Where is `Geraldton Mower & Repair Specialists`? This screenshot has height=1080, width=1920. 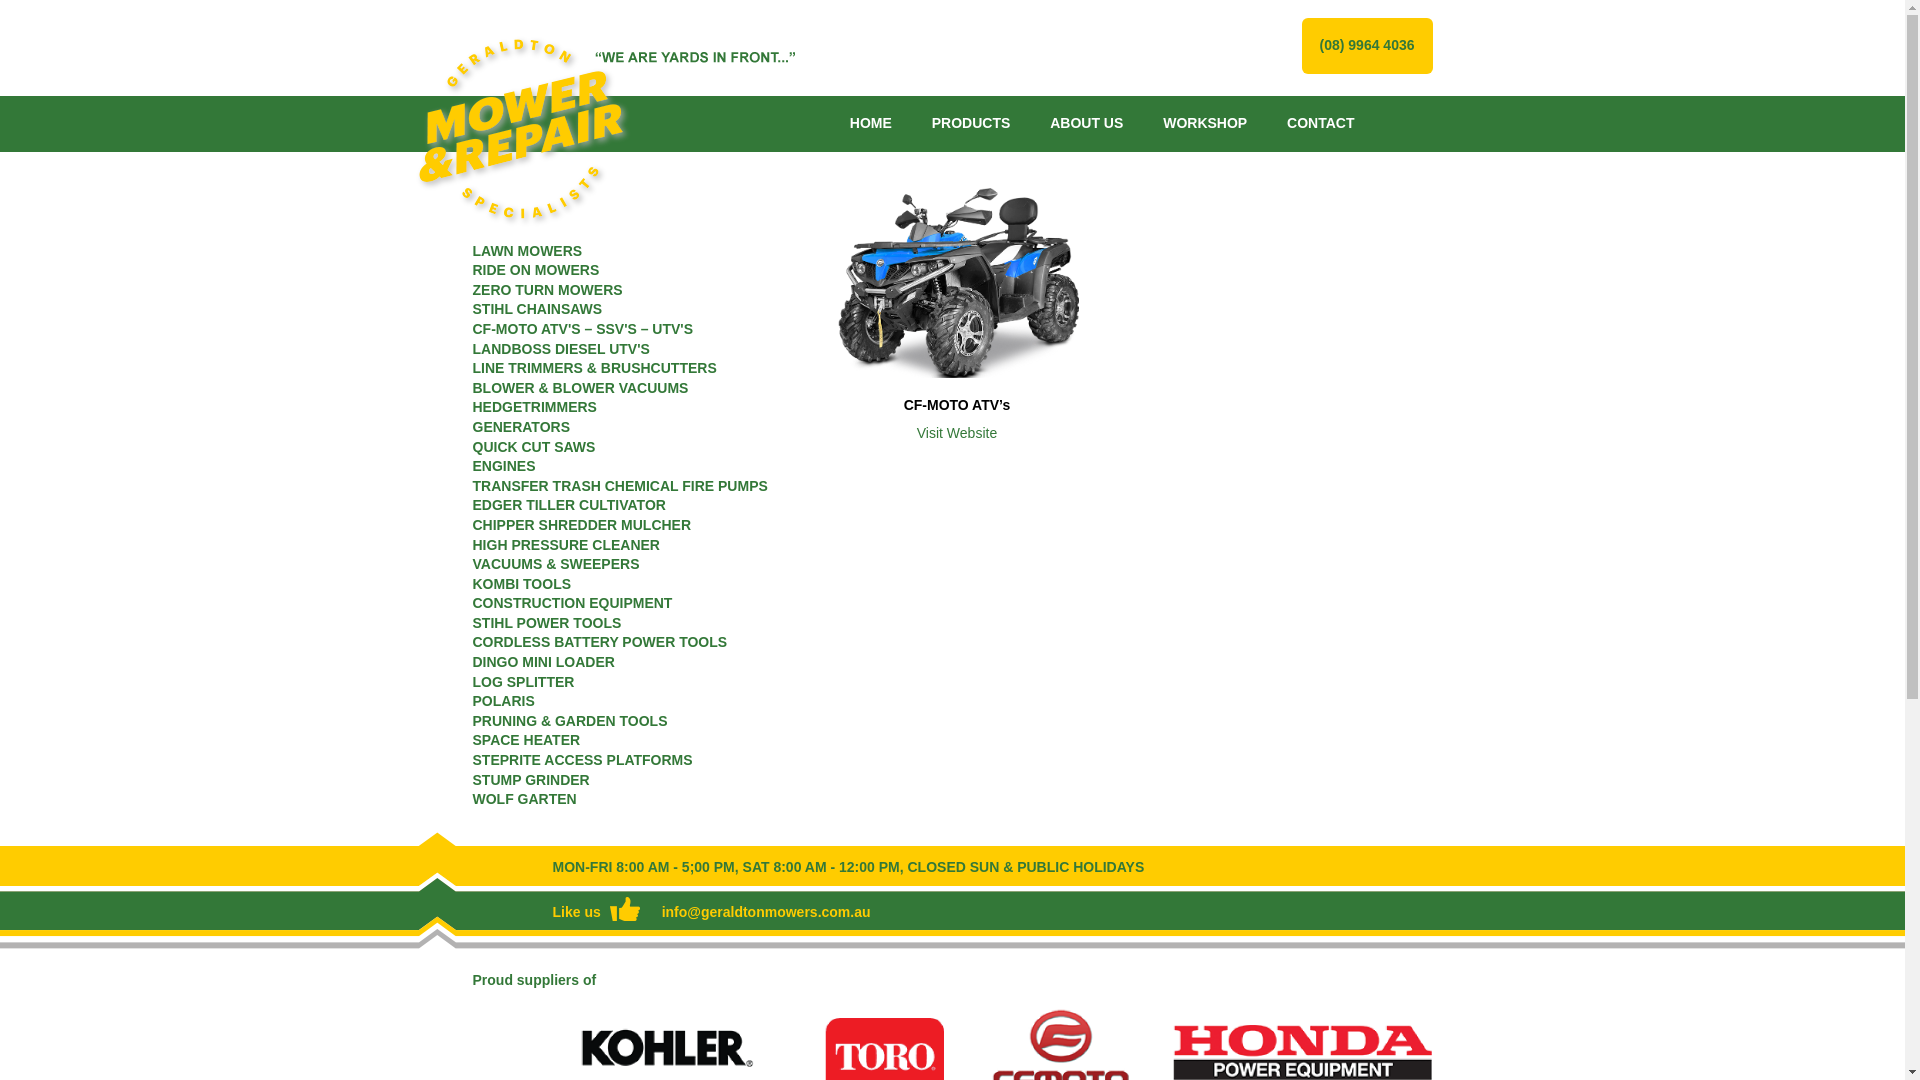 Geraldton Mower & Repair Specialists is located at coordinates (598, 133).